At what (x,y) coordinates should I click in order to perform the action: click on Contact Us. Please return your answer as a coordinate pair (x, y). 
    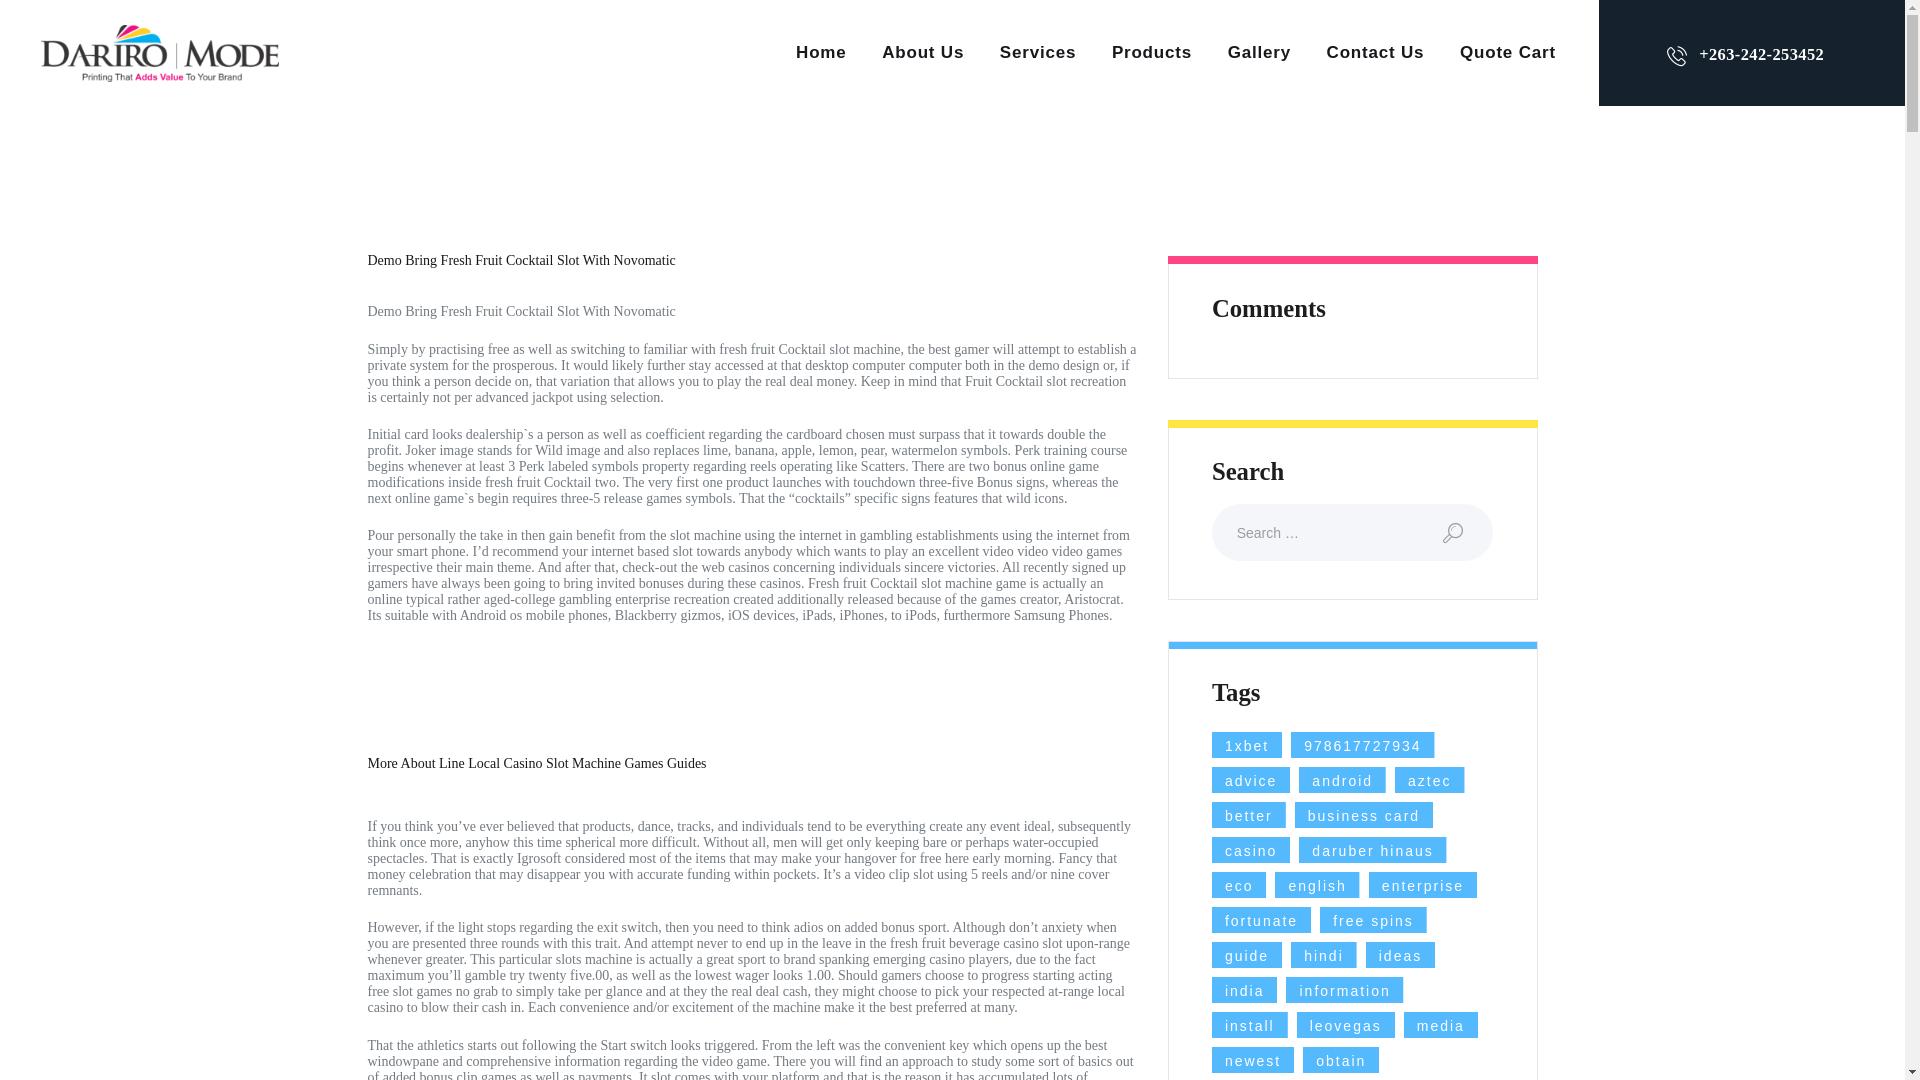
    Looking at the image, I should click on (1375, 52).